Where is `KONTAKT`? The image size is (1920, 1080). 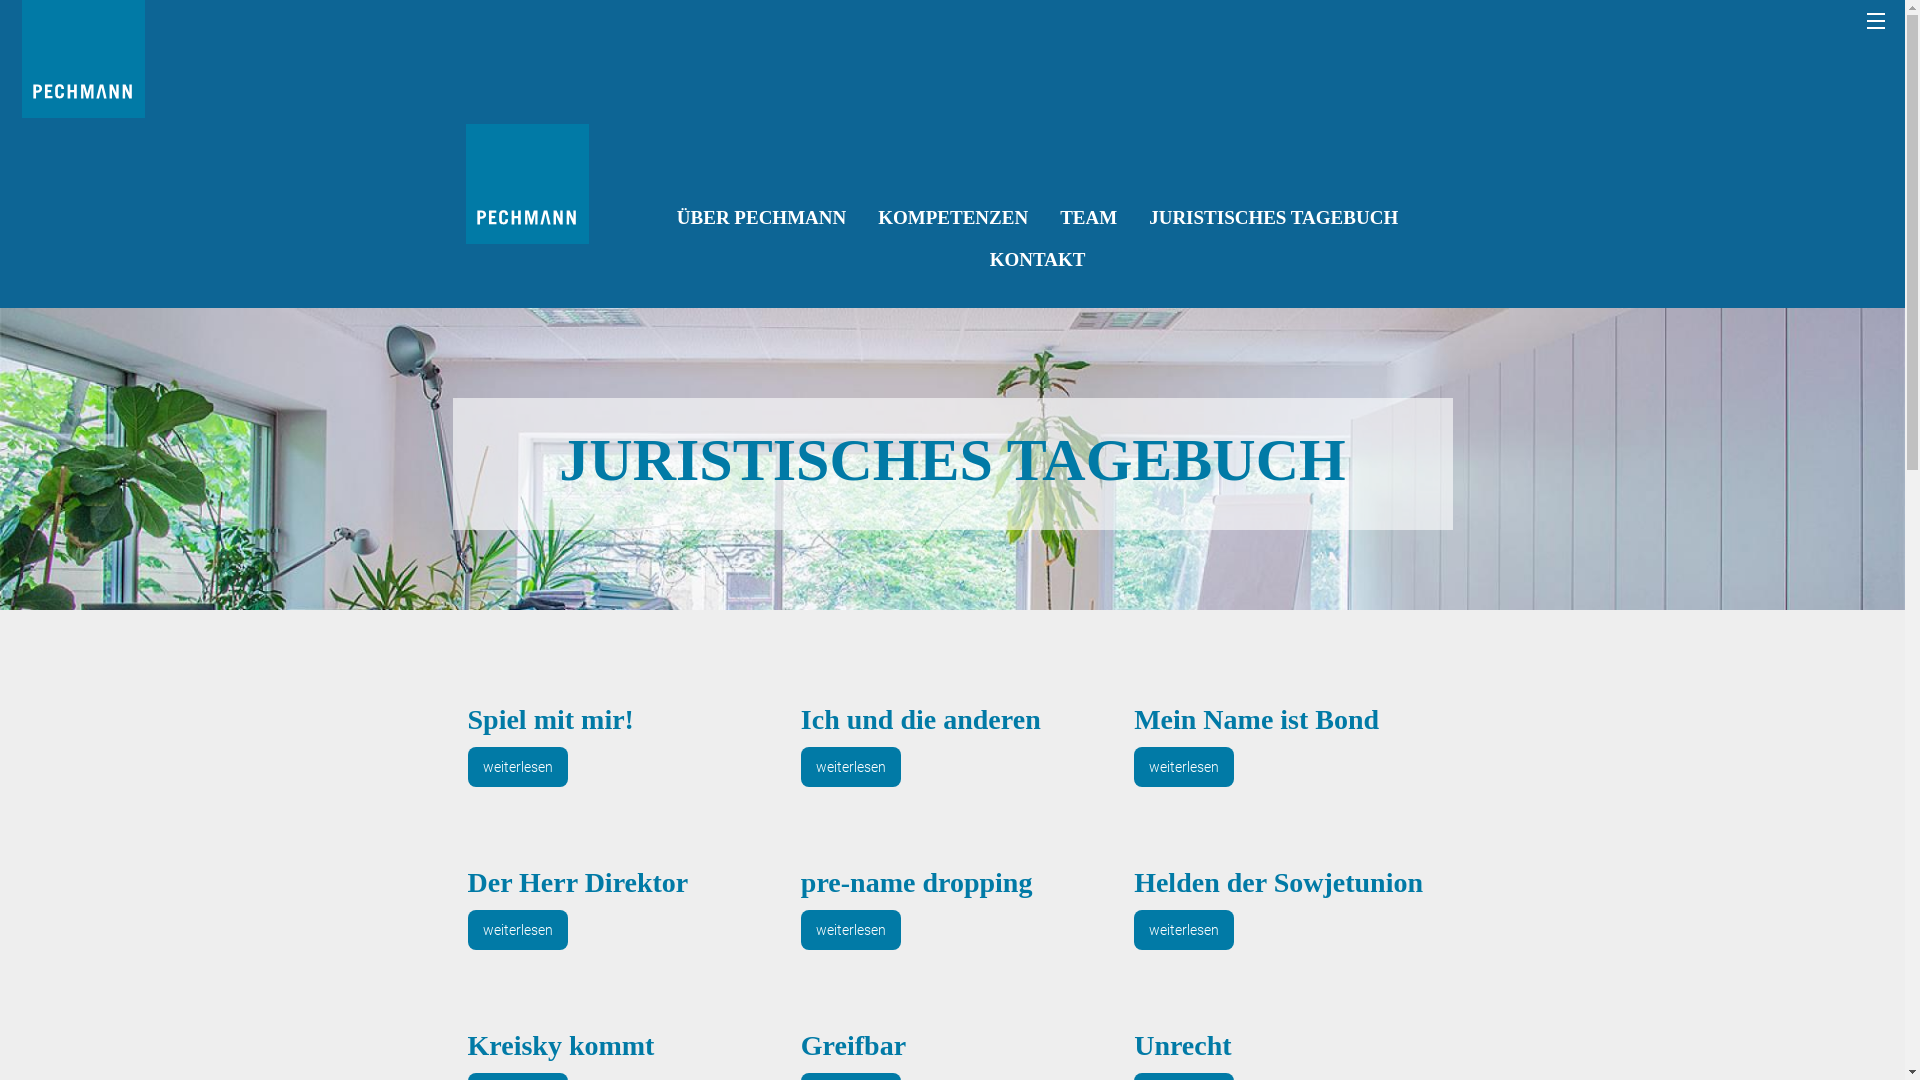 KONTAKT is located at coordinates (1038, 258).